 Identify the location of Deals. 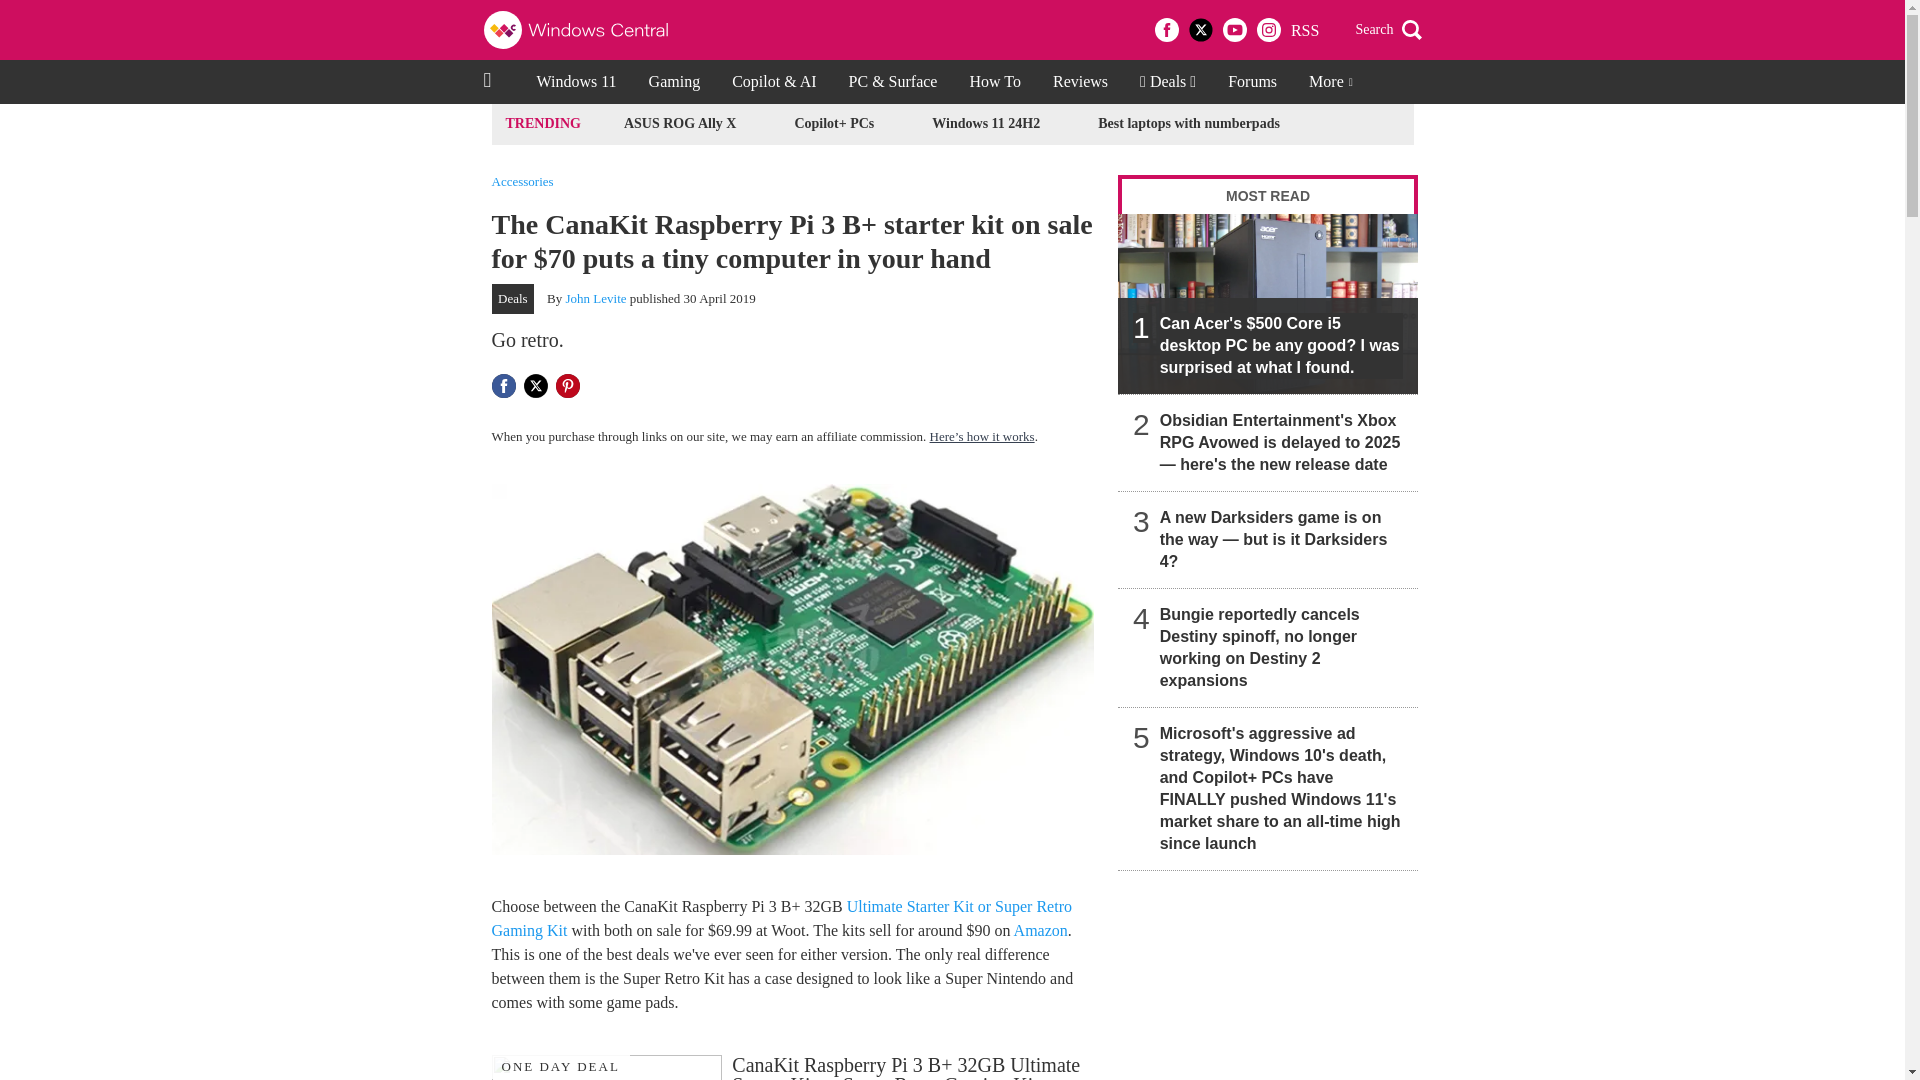
(513, 299).